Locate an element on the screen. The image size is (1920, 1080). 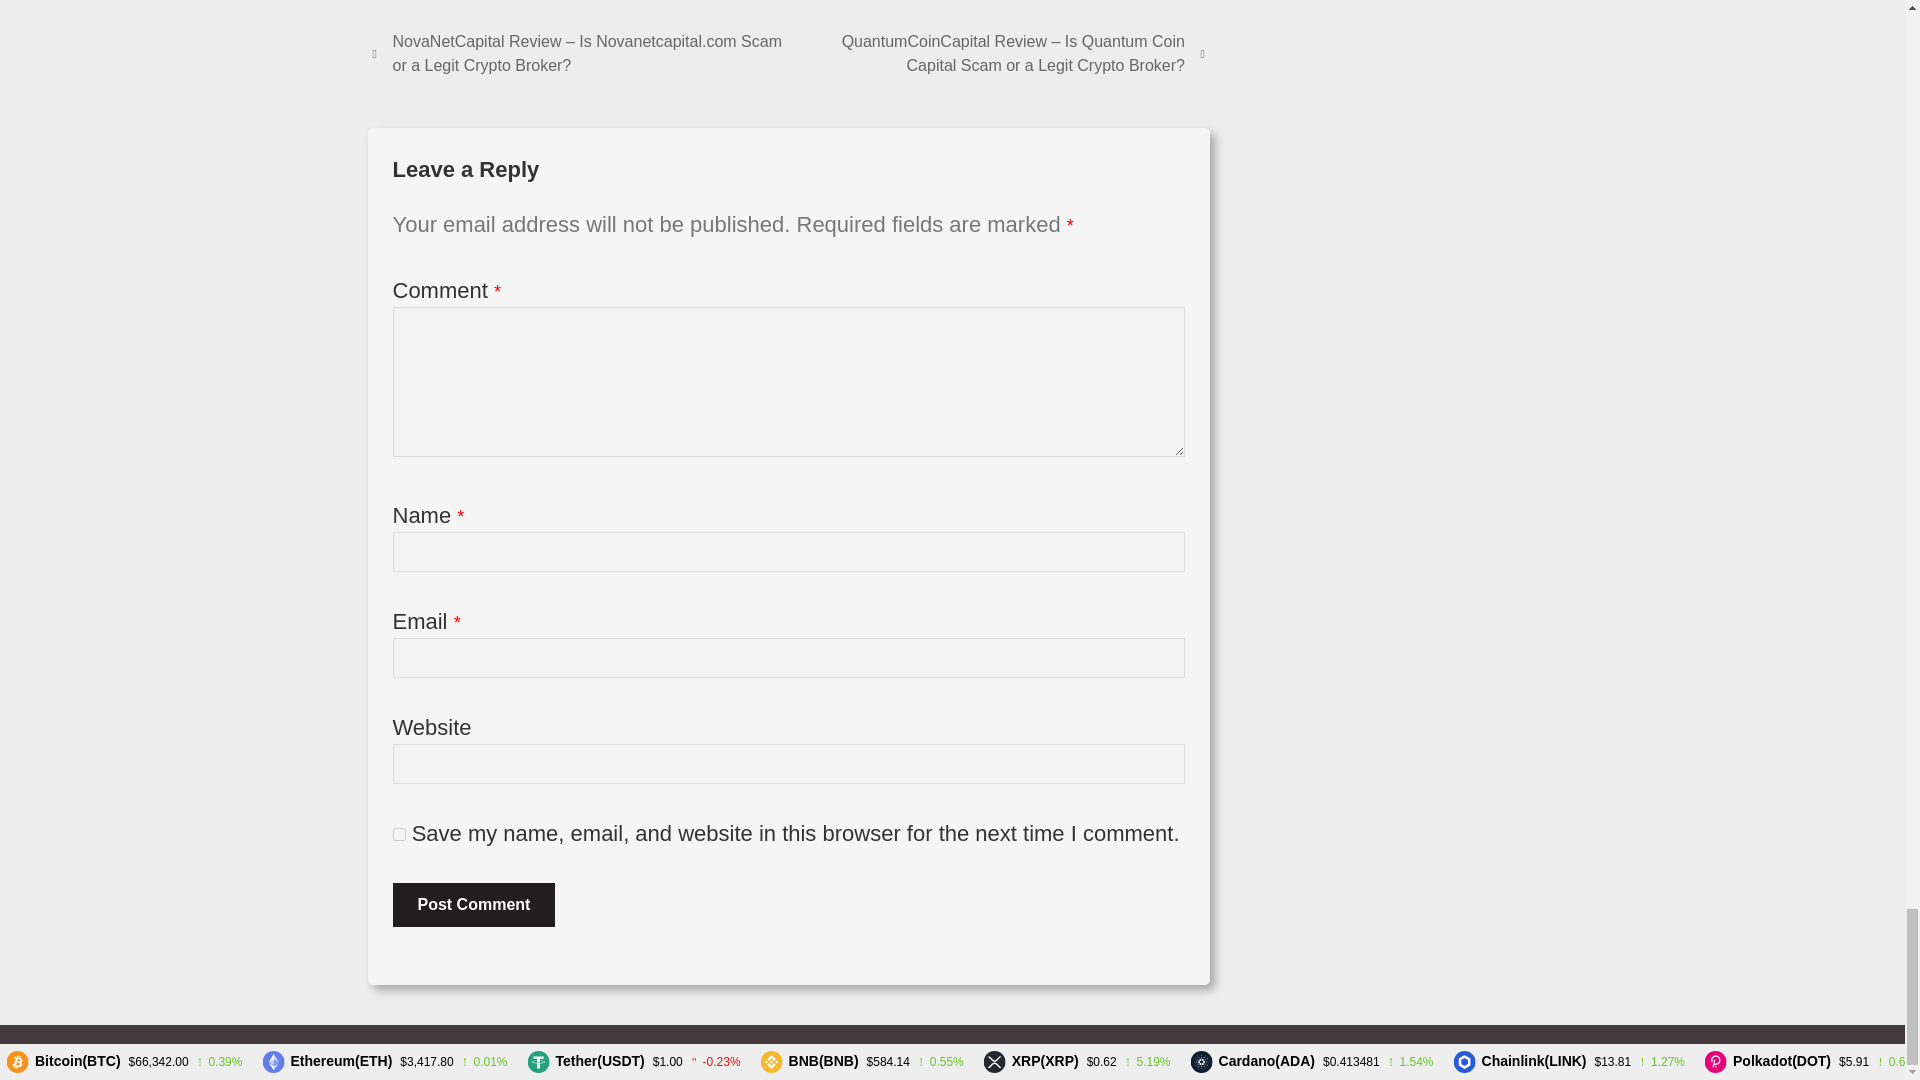
yes is located at coordinates (398, 834).